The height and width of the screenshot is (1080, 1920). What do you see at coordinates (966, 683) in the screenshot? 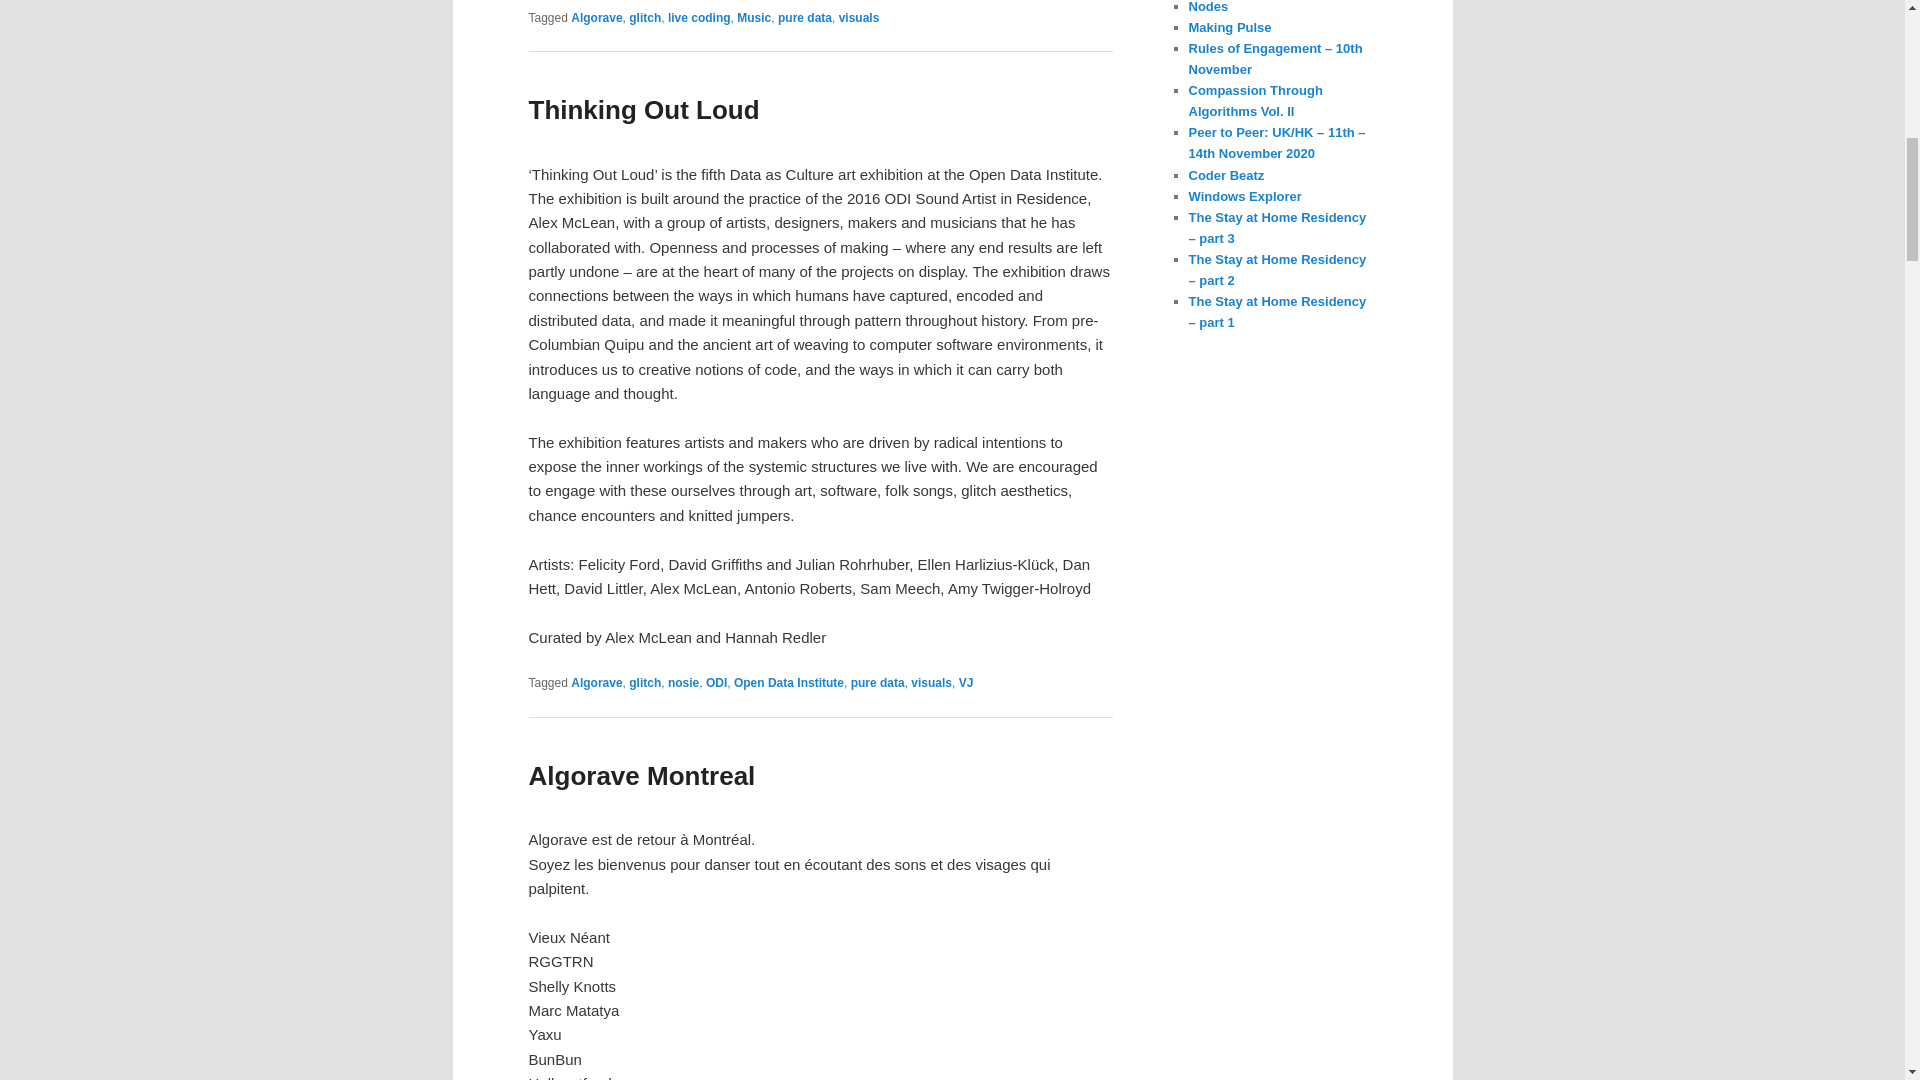
I see `VJ` at bounding box center [966, 683].